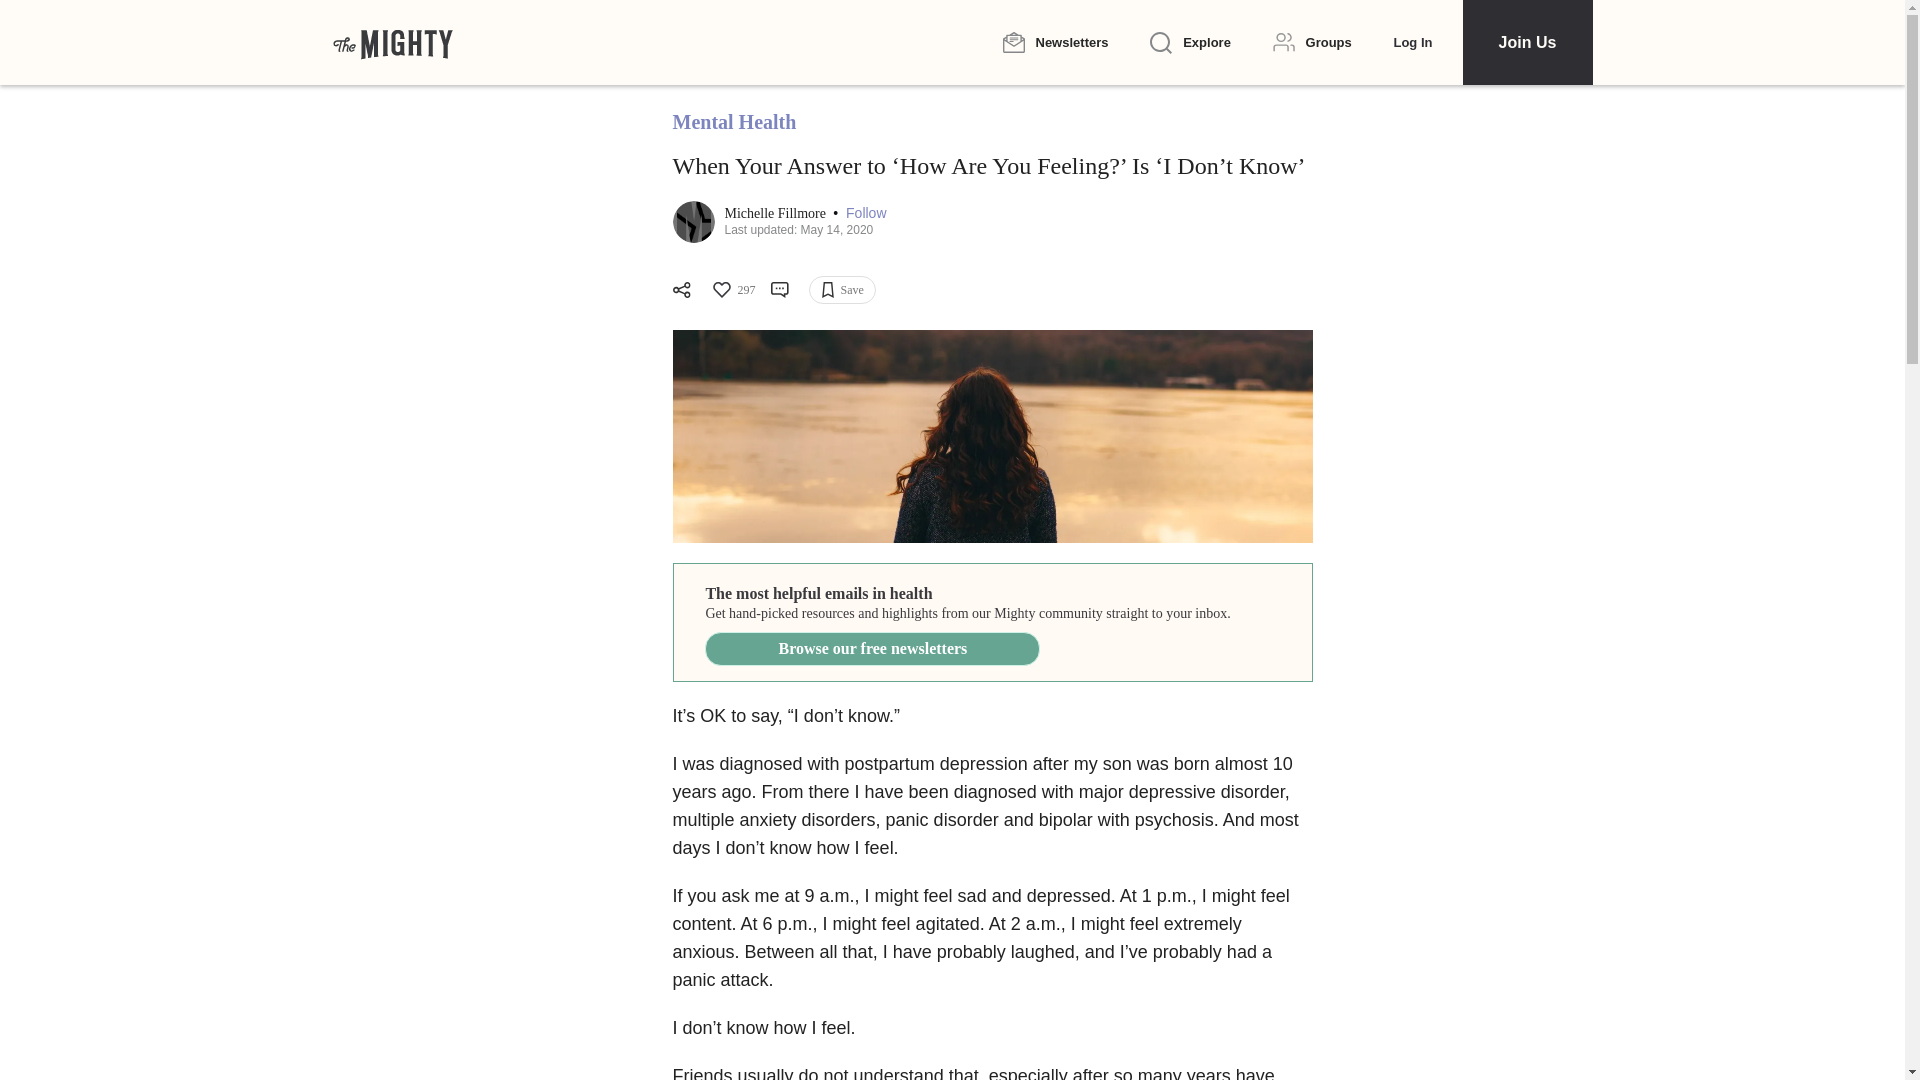 This screenshot has height=1080, width=1920. Describe the element at coordinates (992, 436) in the screenshot. I see `Mental Illness: I Don't Know How I Feel Most Days` at that location.